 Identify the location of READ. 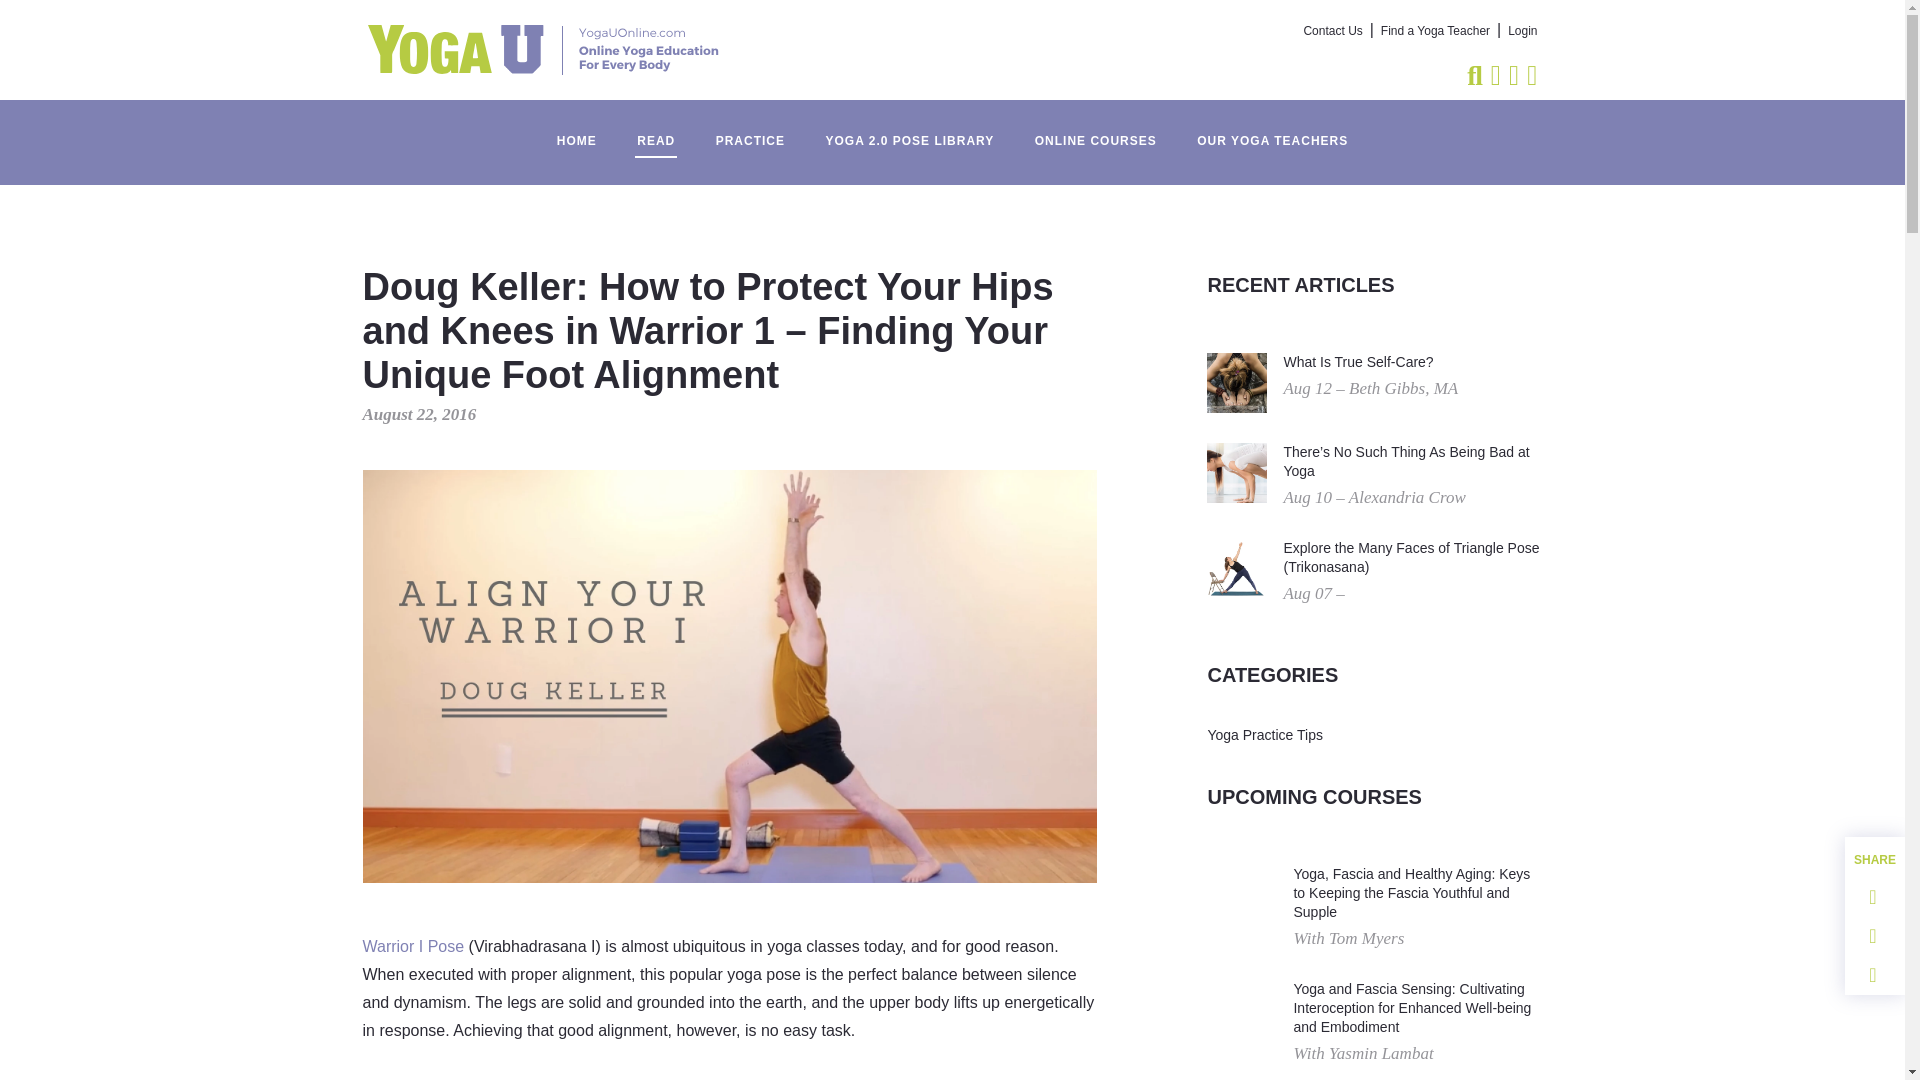
(656, 131).